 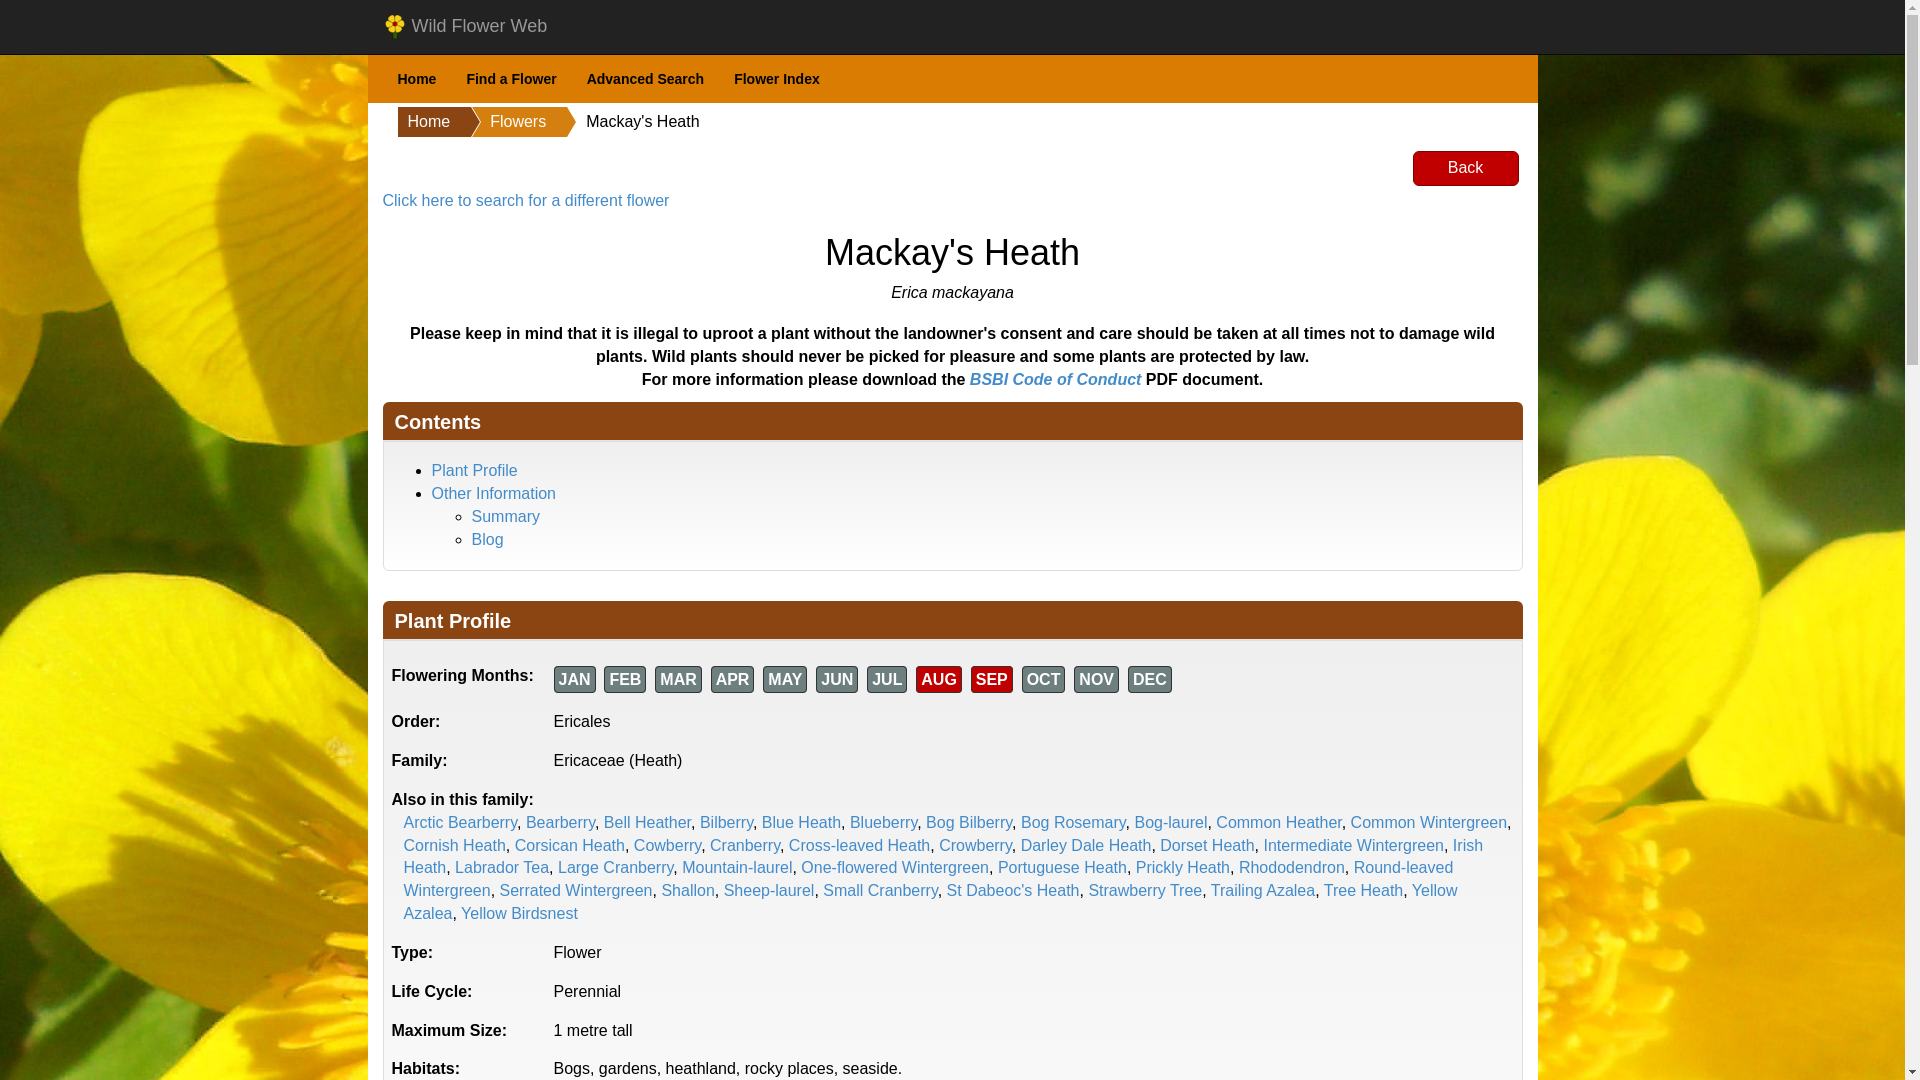 What do you see at coordinates (859, 846) in the screenshot?
I see `Cross-leaved Heath` at bounding box center [859, 846].